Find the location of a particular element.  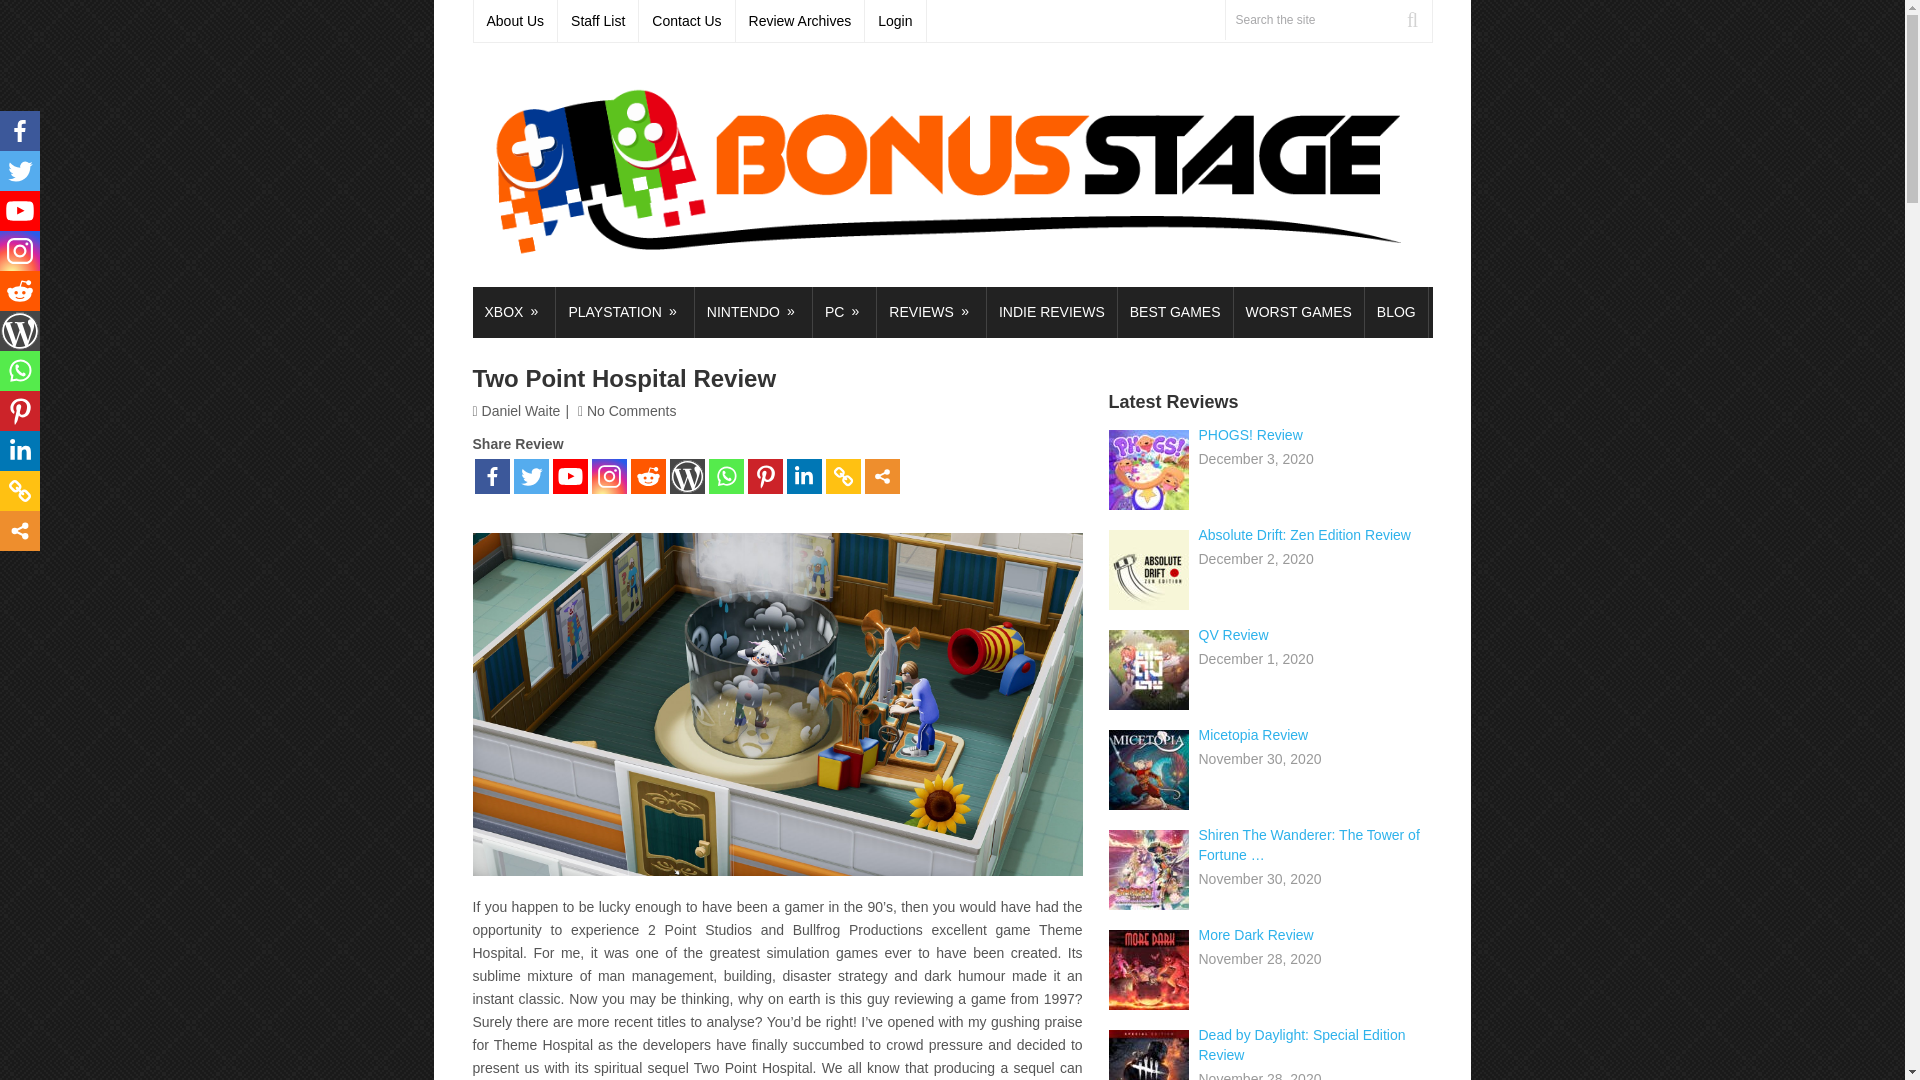

PC is located at coordinates (844, 312).